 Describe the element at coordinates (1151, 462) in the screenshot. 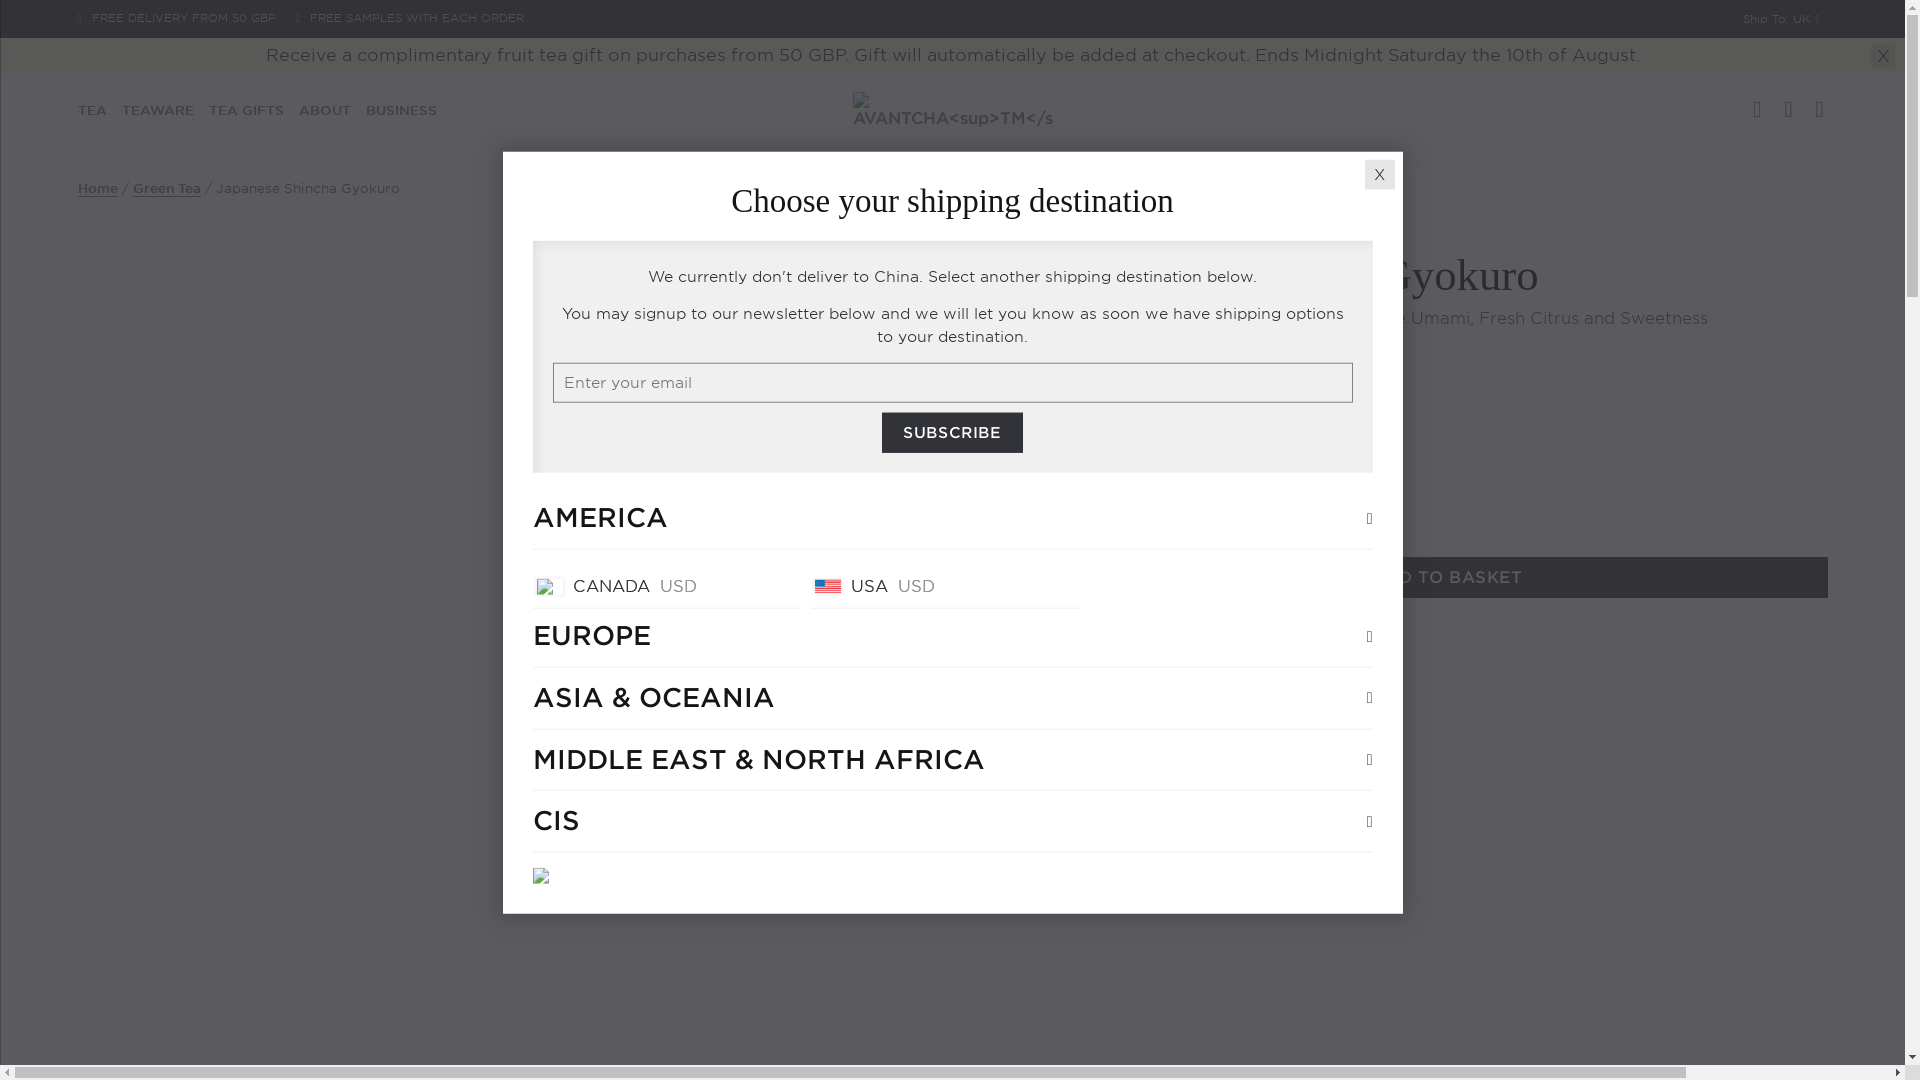

I see `Qty` at that location.